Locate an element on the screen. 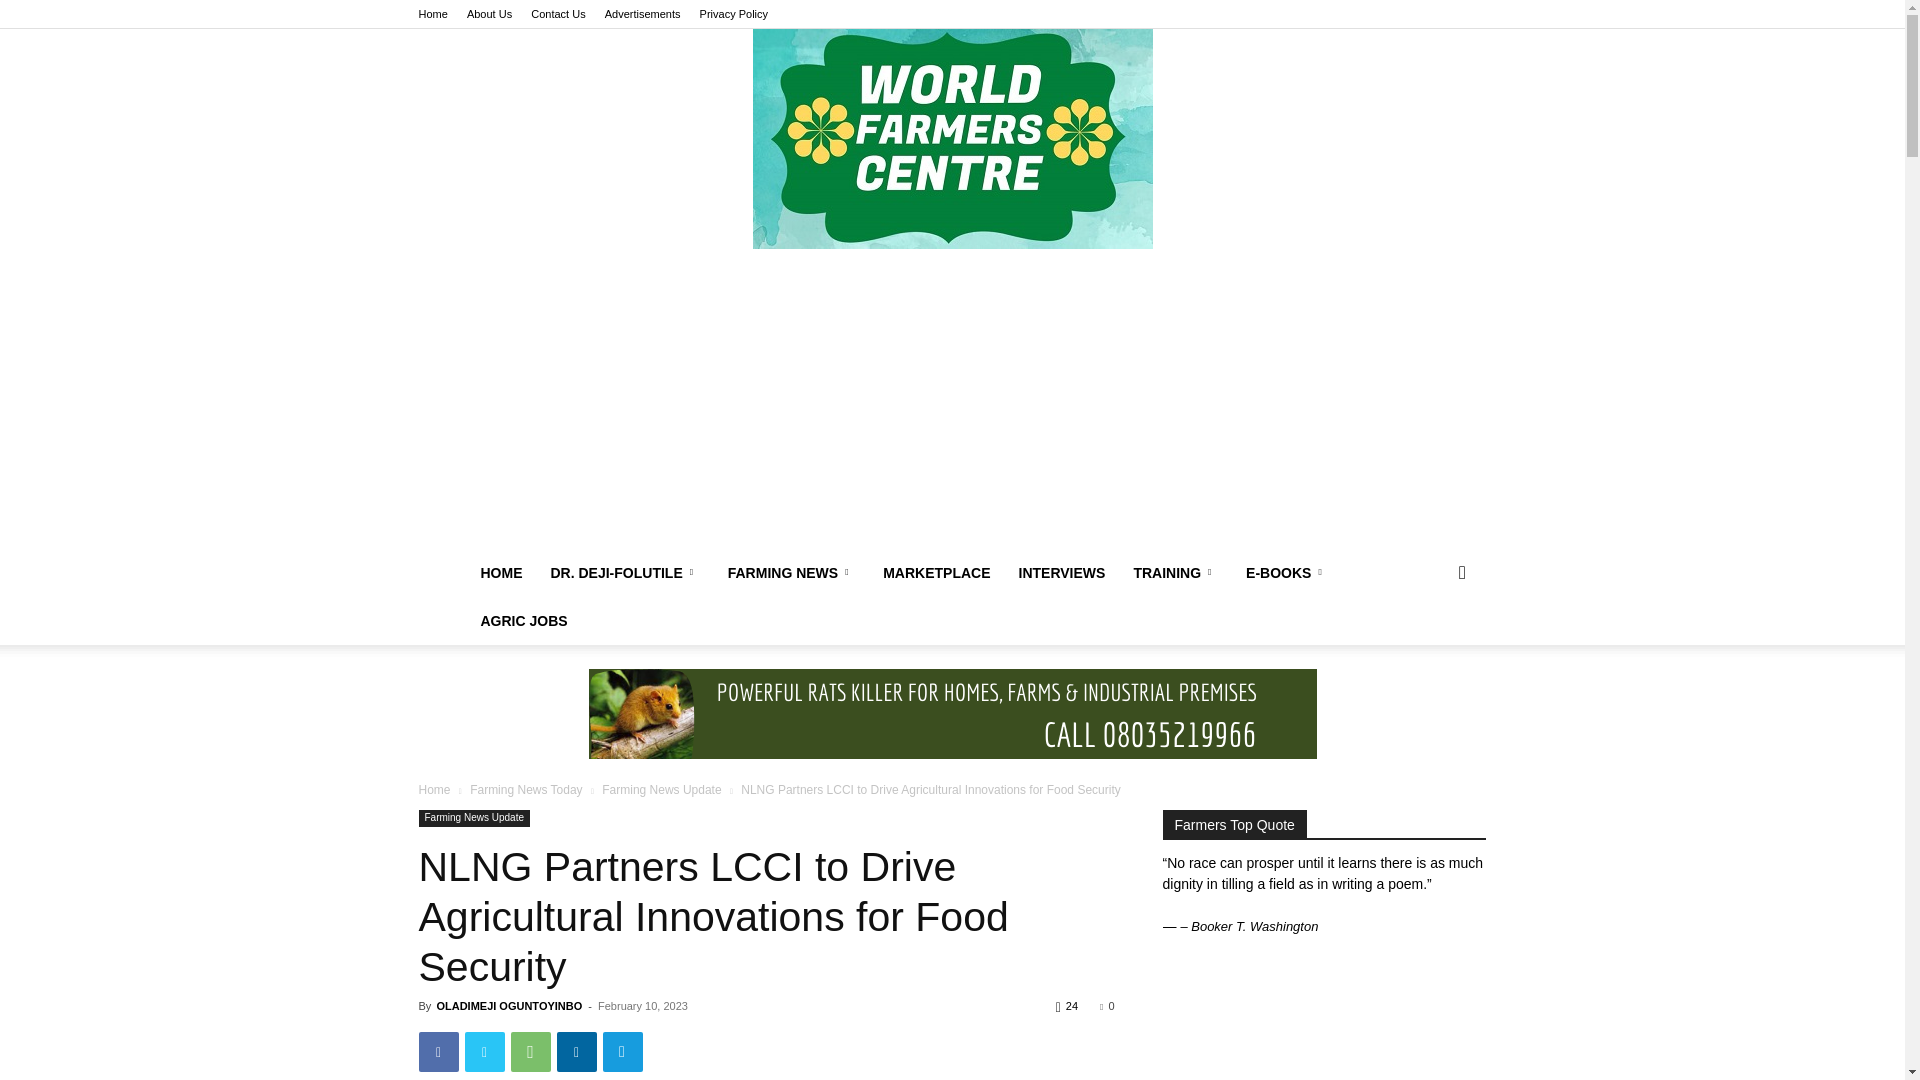  Twitter is located at coordinates (484, 1052).